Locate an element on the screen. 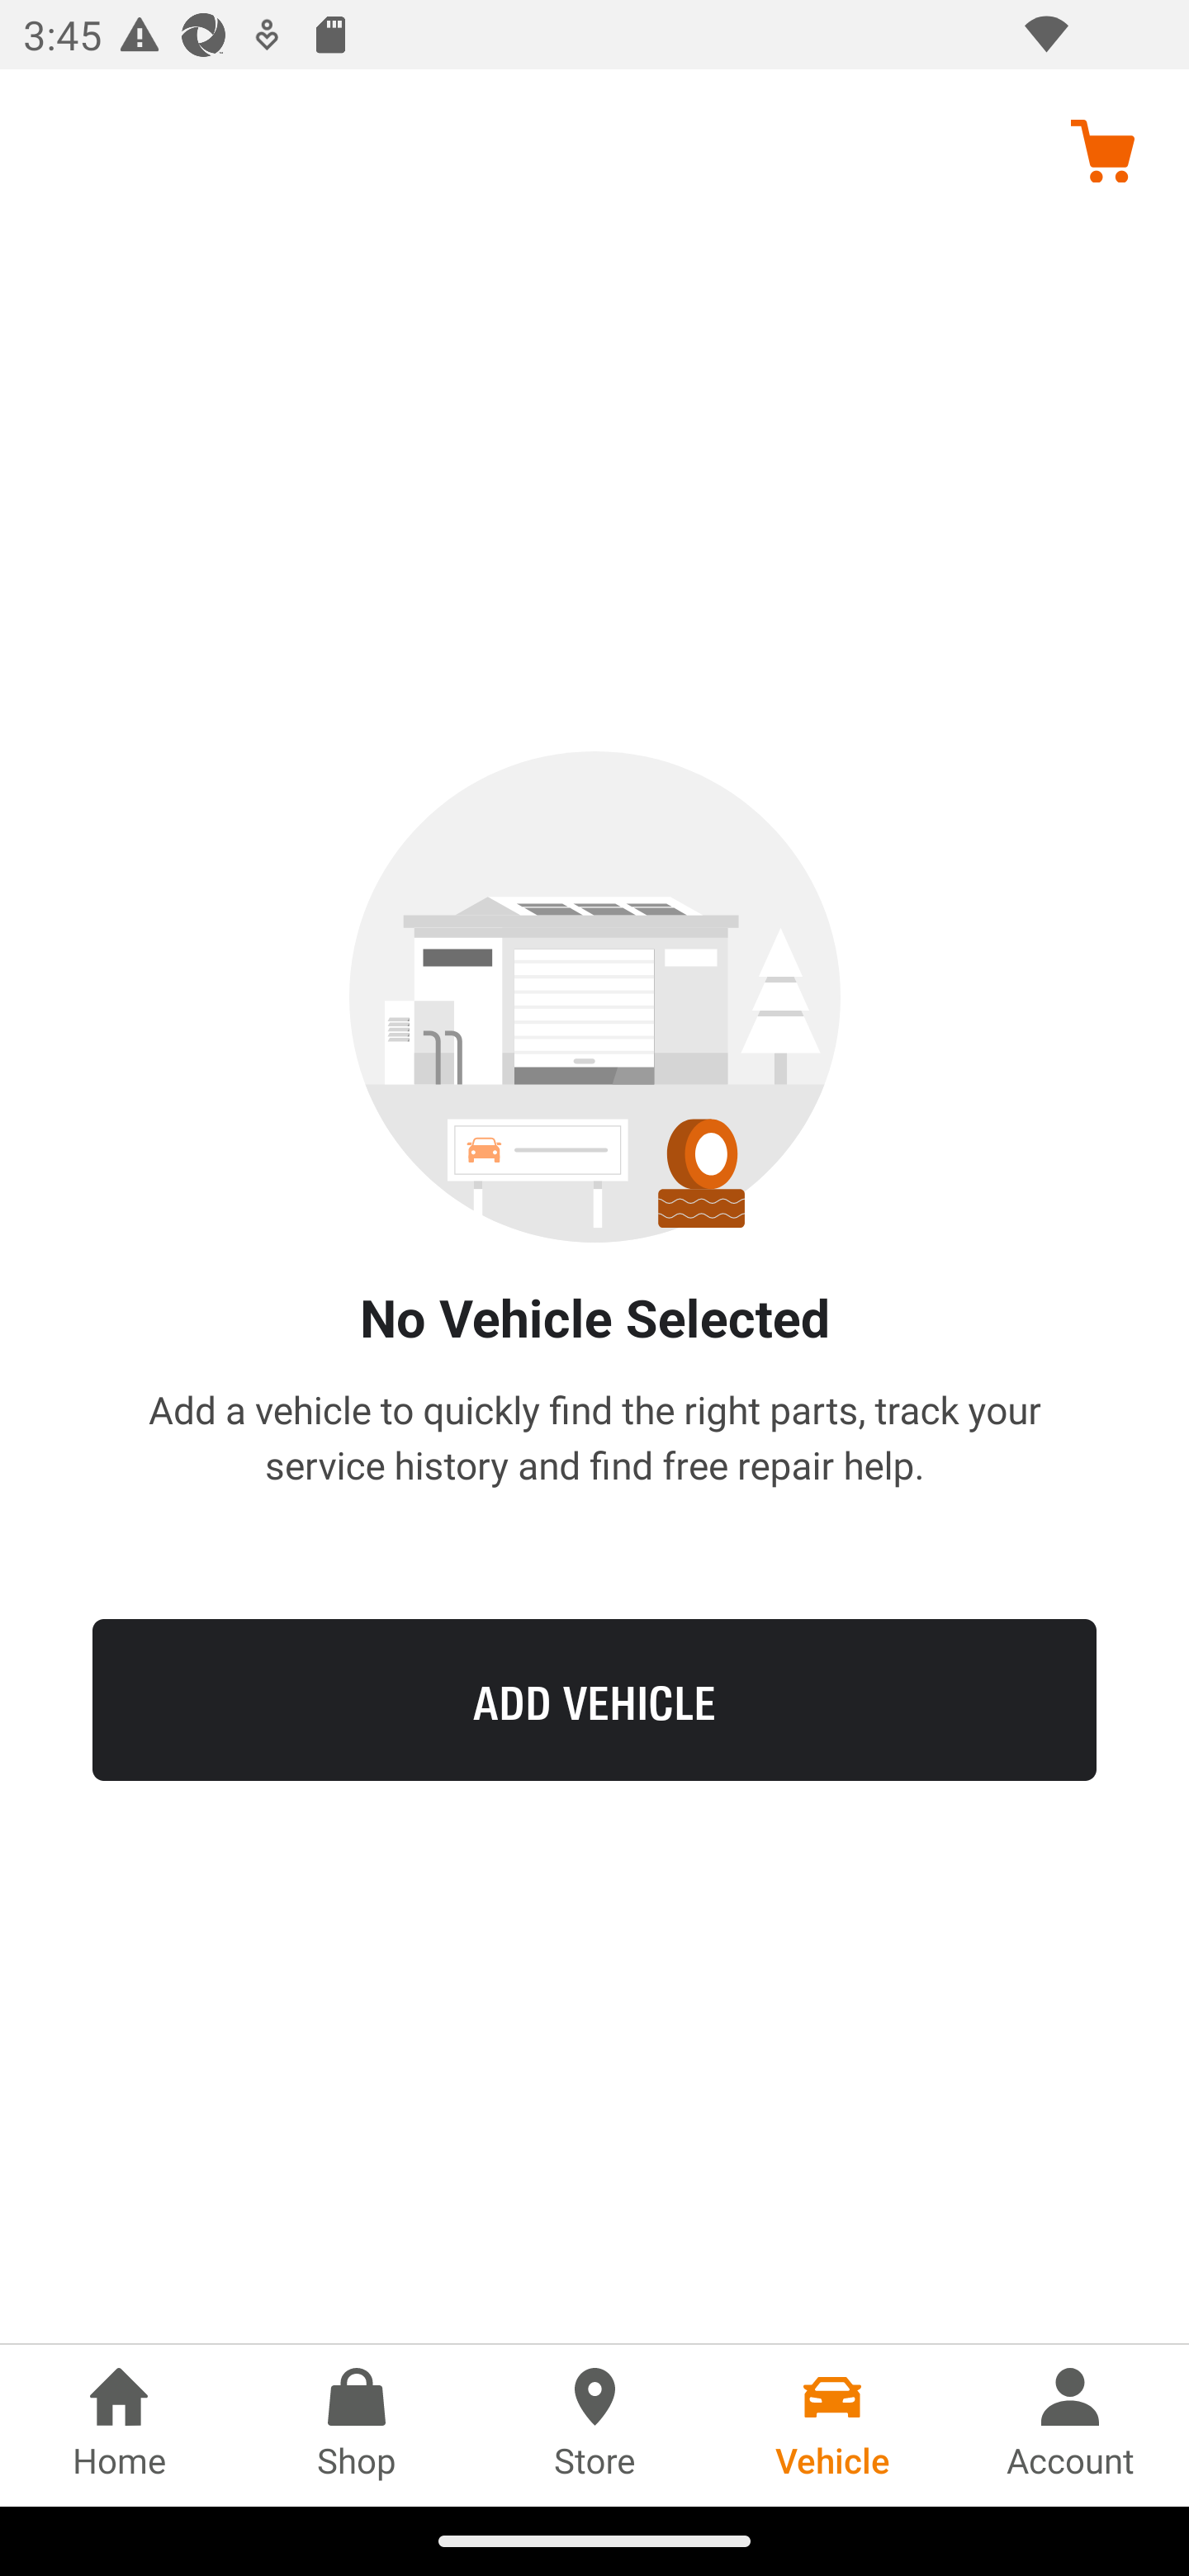  Store is located at coordinates (594, 2425).